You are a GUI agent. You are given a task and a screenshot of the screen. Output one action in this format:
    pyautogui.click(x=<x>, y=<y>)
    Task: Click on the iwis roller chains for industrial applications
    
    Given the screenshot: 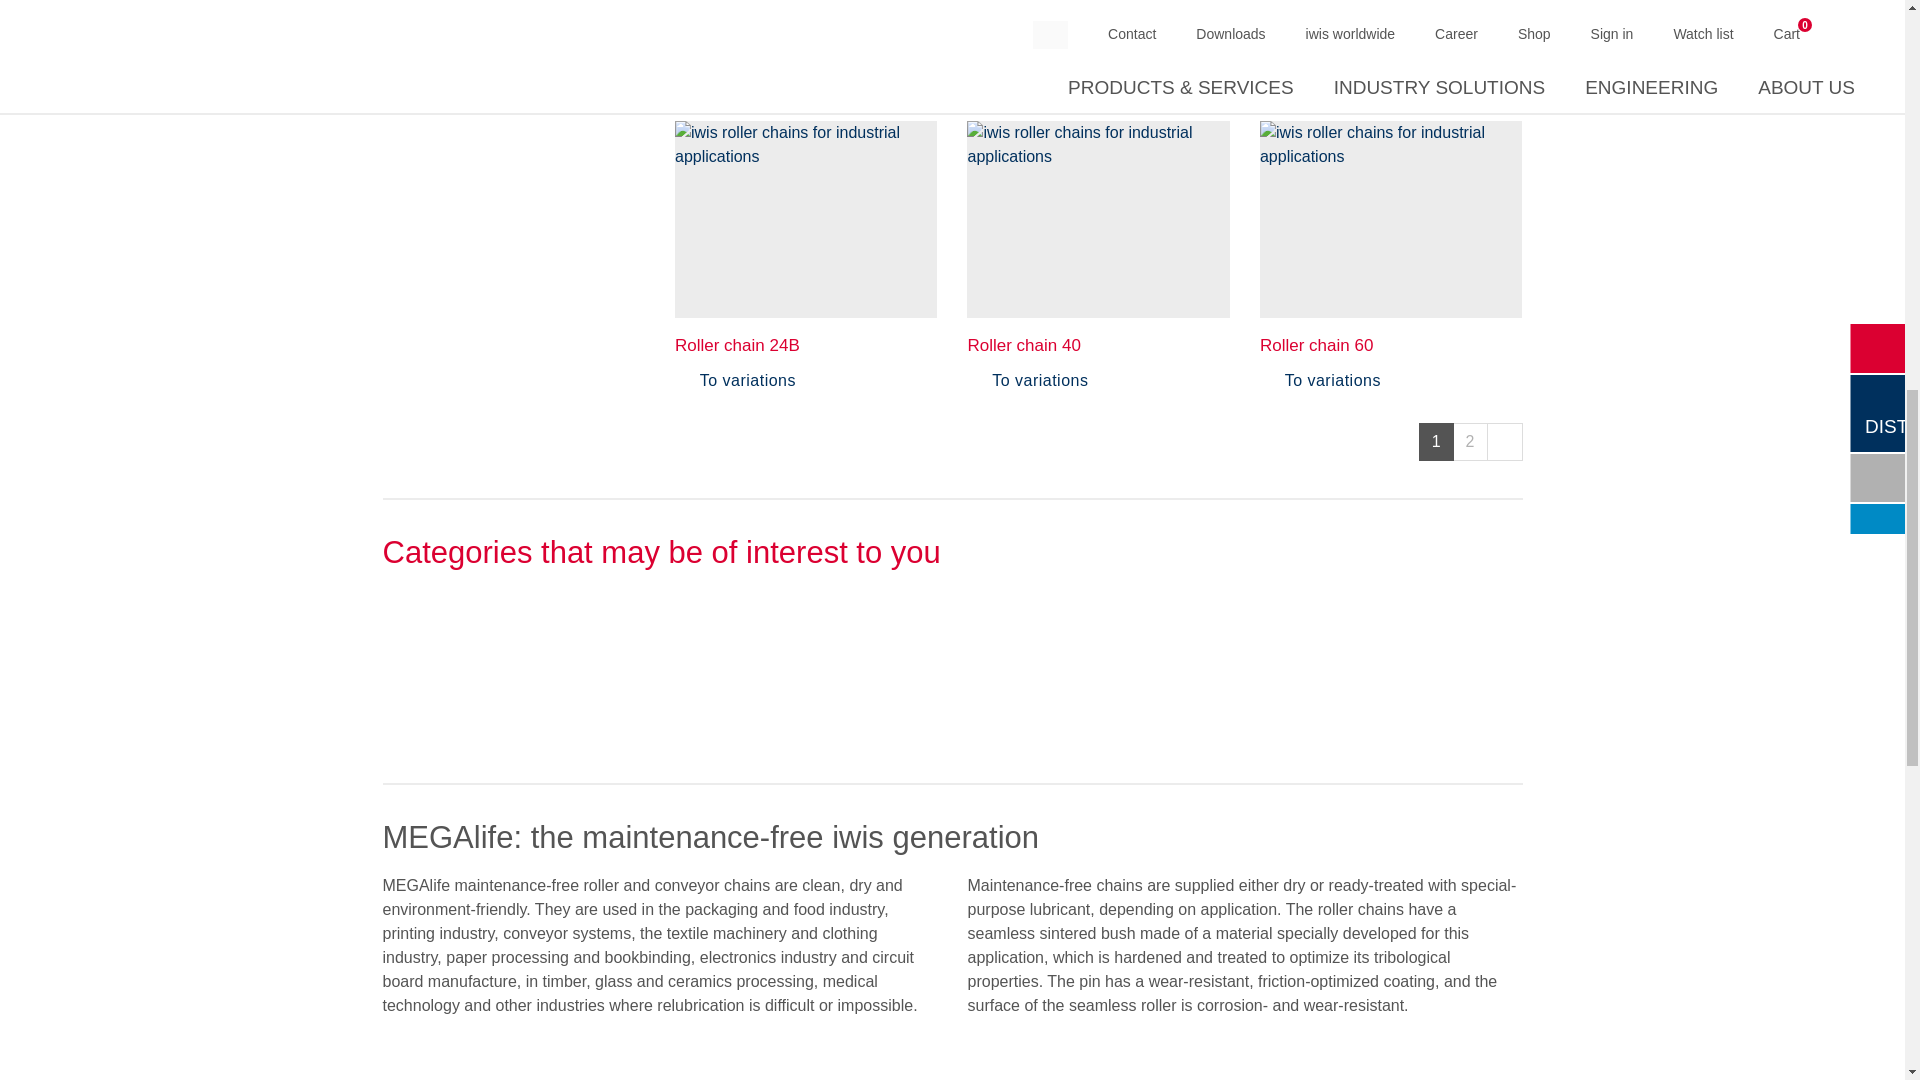 What is the action you would take?
    pyautogui.click(x=1390, y=7)
    